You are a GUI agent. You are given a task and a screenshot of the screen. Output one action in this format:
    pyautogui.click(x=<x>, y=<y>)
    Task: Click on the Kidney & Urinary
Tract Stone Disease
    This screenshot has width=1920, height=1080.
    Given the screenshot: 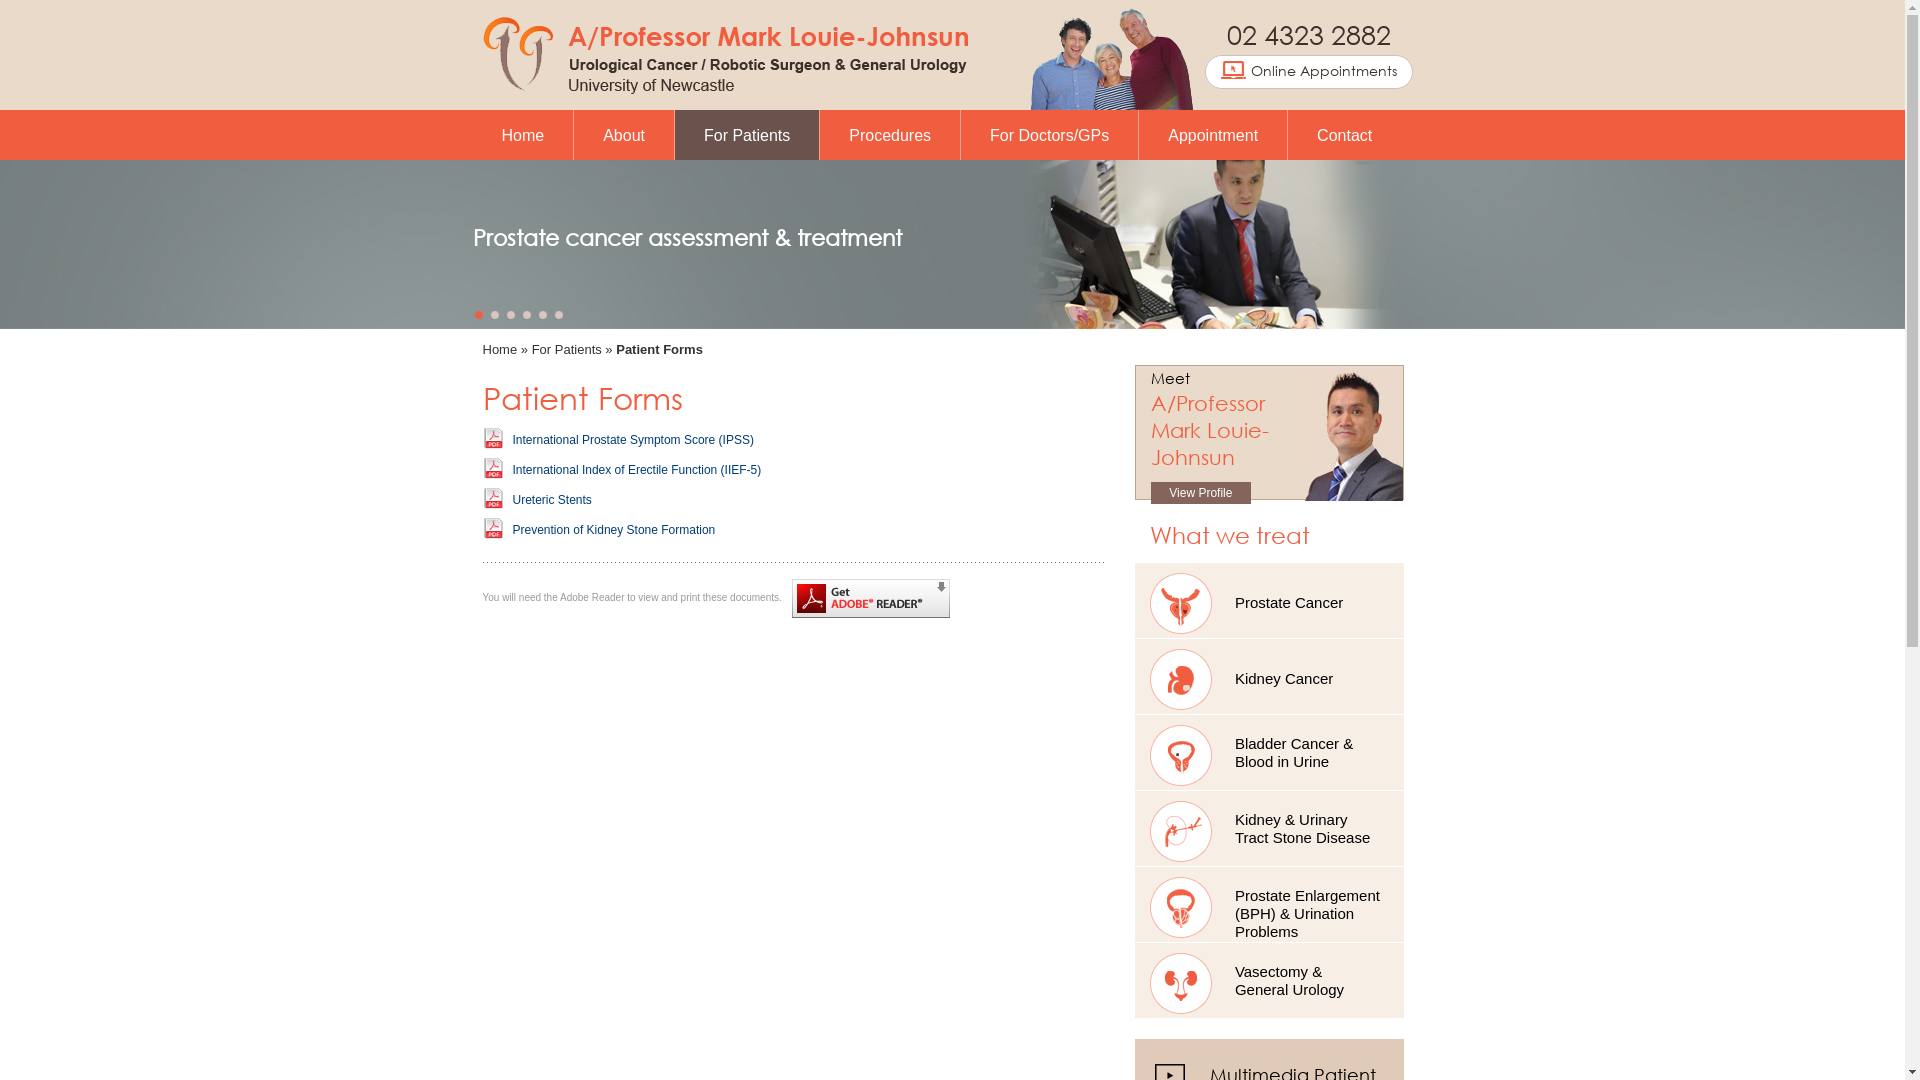 What is the action you would take?
    pyautogui.click(x=1270, y=828)
    